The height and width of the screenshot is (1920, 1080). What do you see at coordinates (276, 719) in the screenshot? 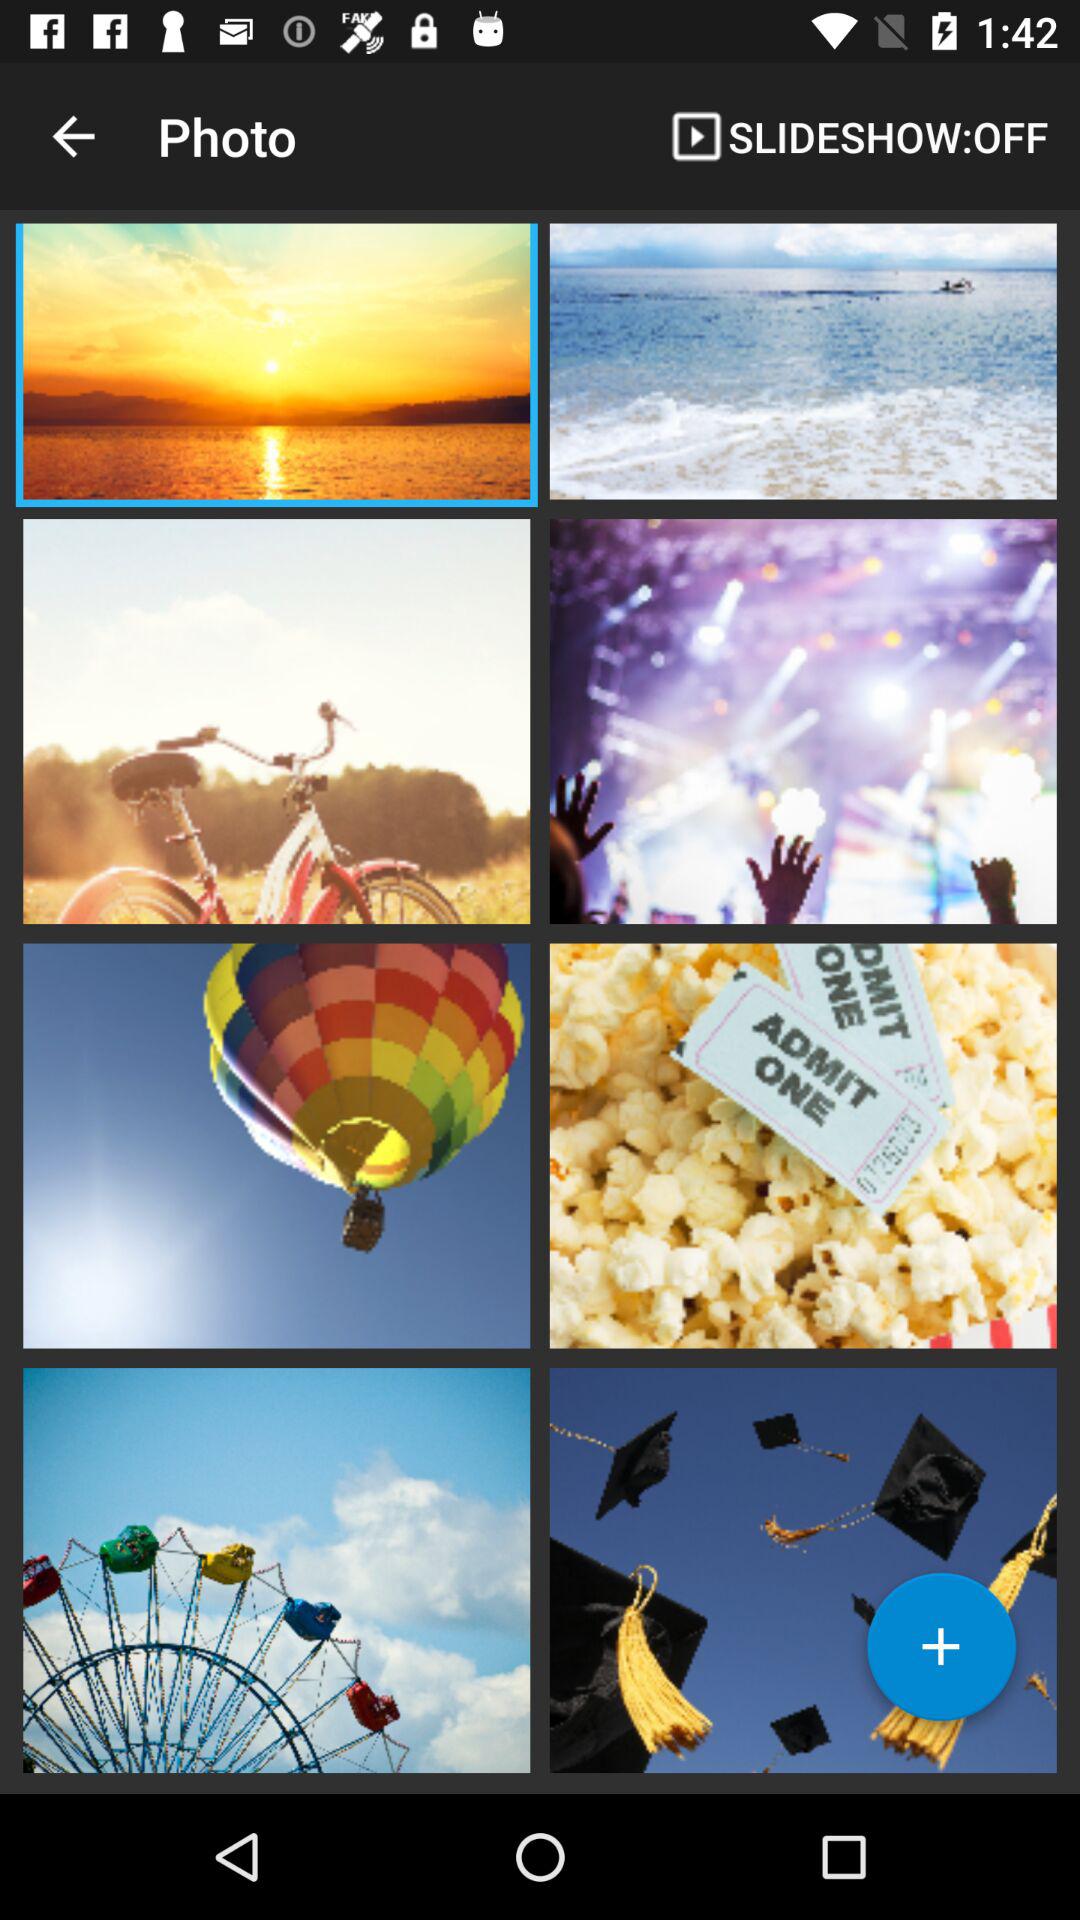
I see `select this picture` at bounding box center [276, 719].